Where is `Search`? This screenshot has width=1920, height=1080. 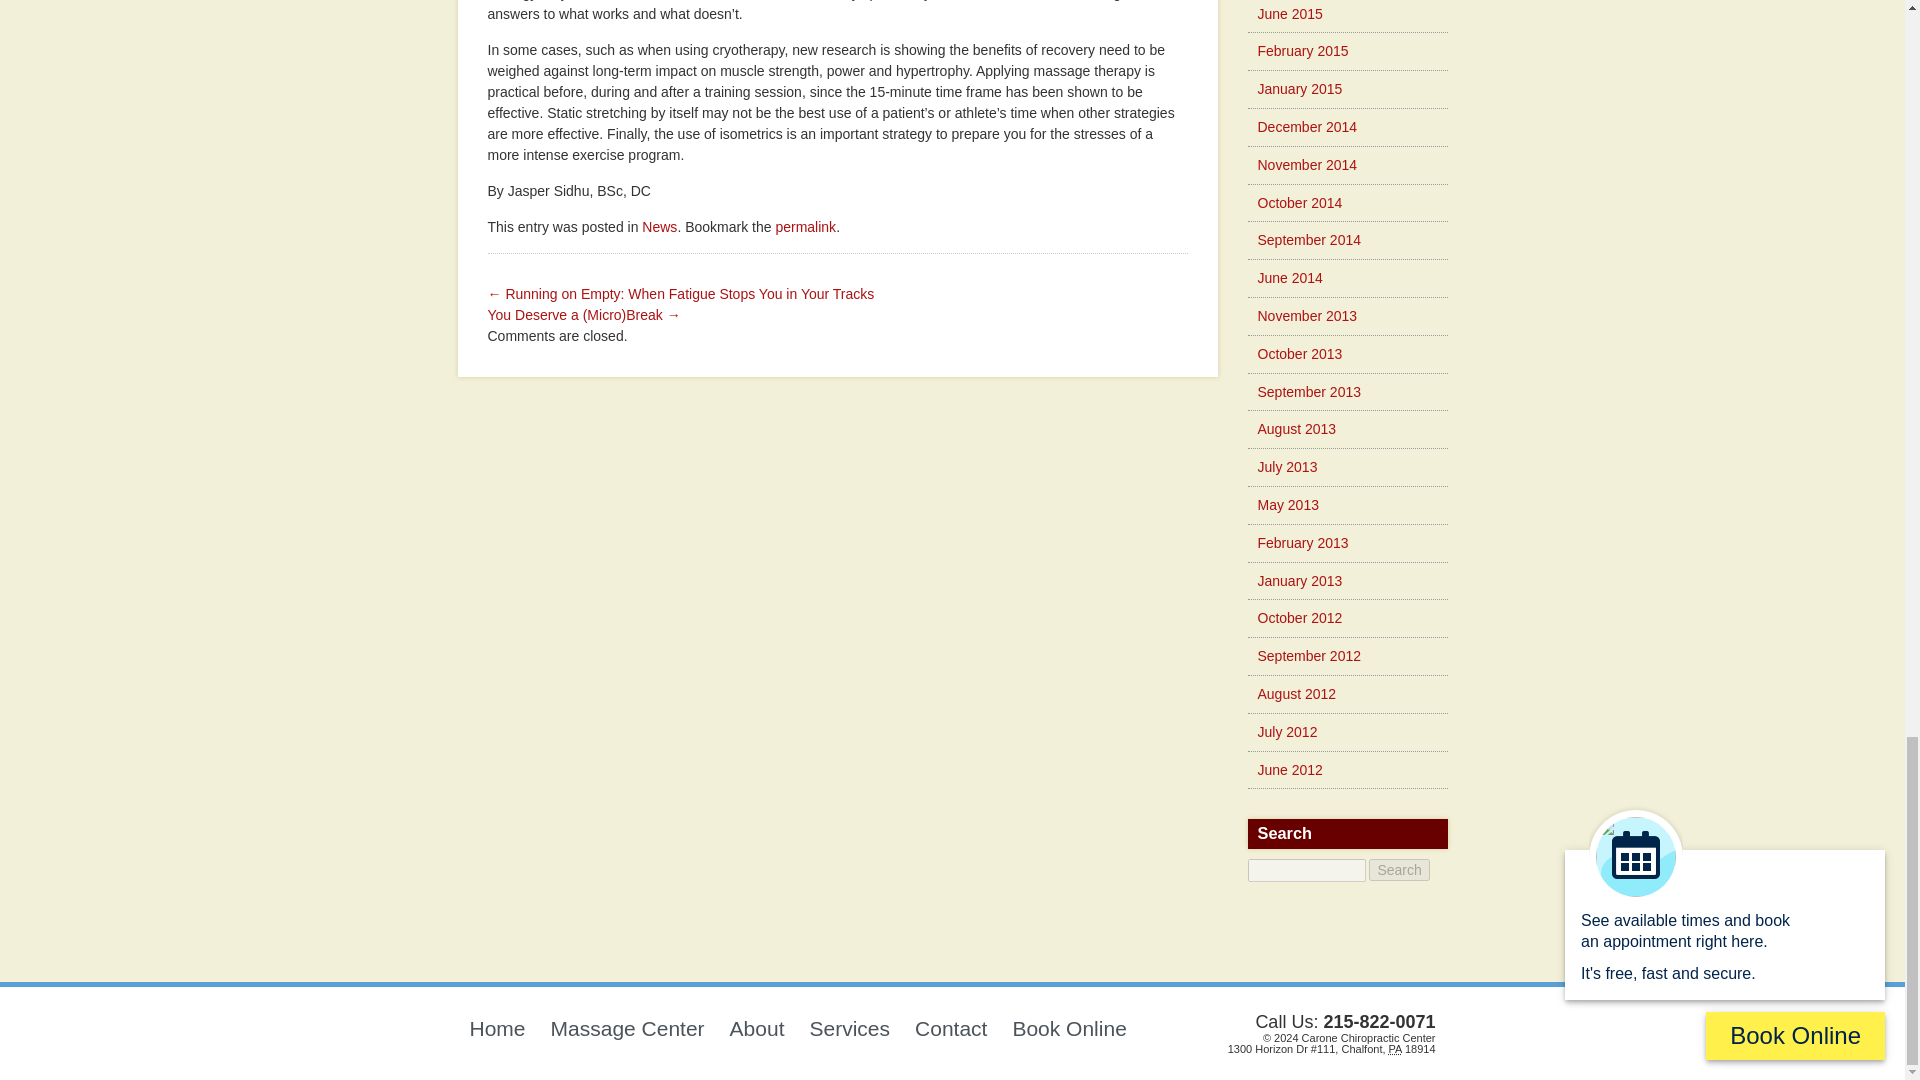
Search is located at coordinates (1398, 870).